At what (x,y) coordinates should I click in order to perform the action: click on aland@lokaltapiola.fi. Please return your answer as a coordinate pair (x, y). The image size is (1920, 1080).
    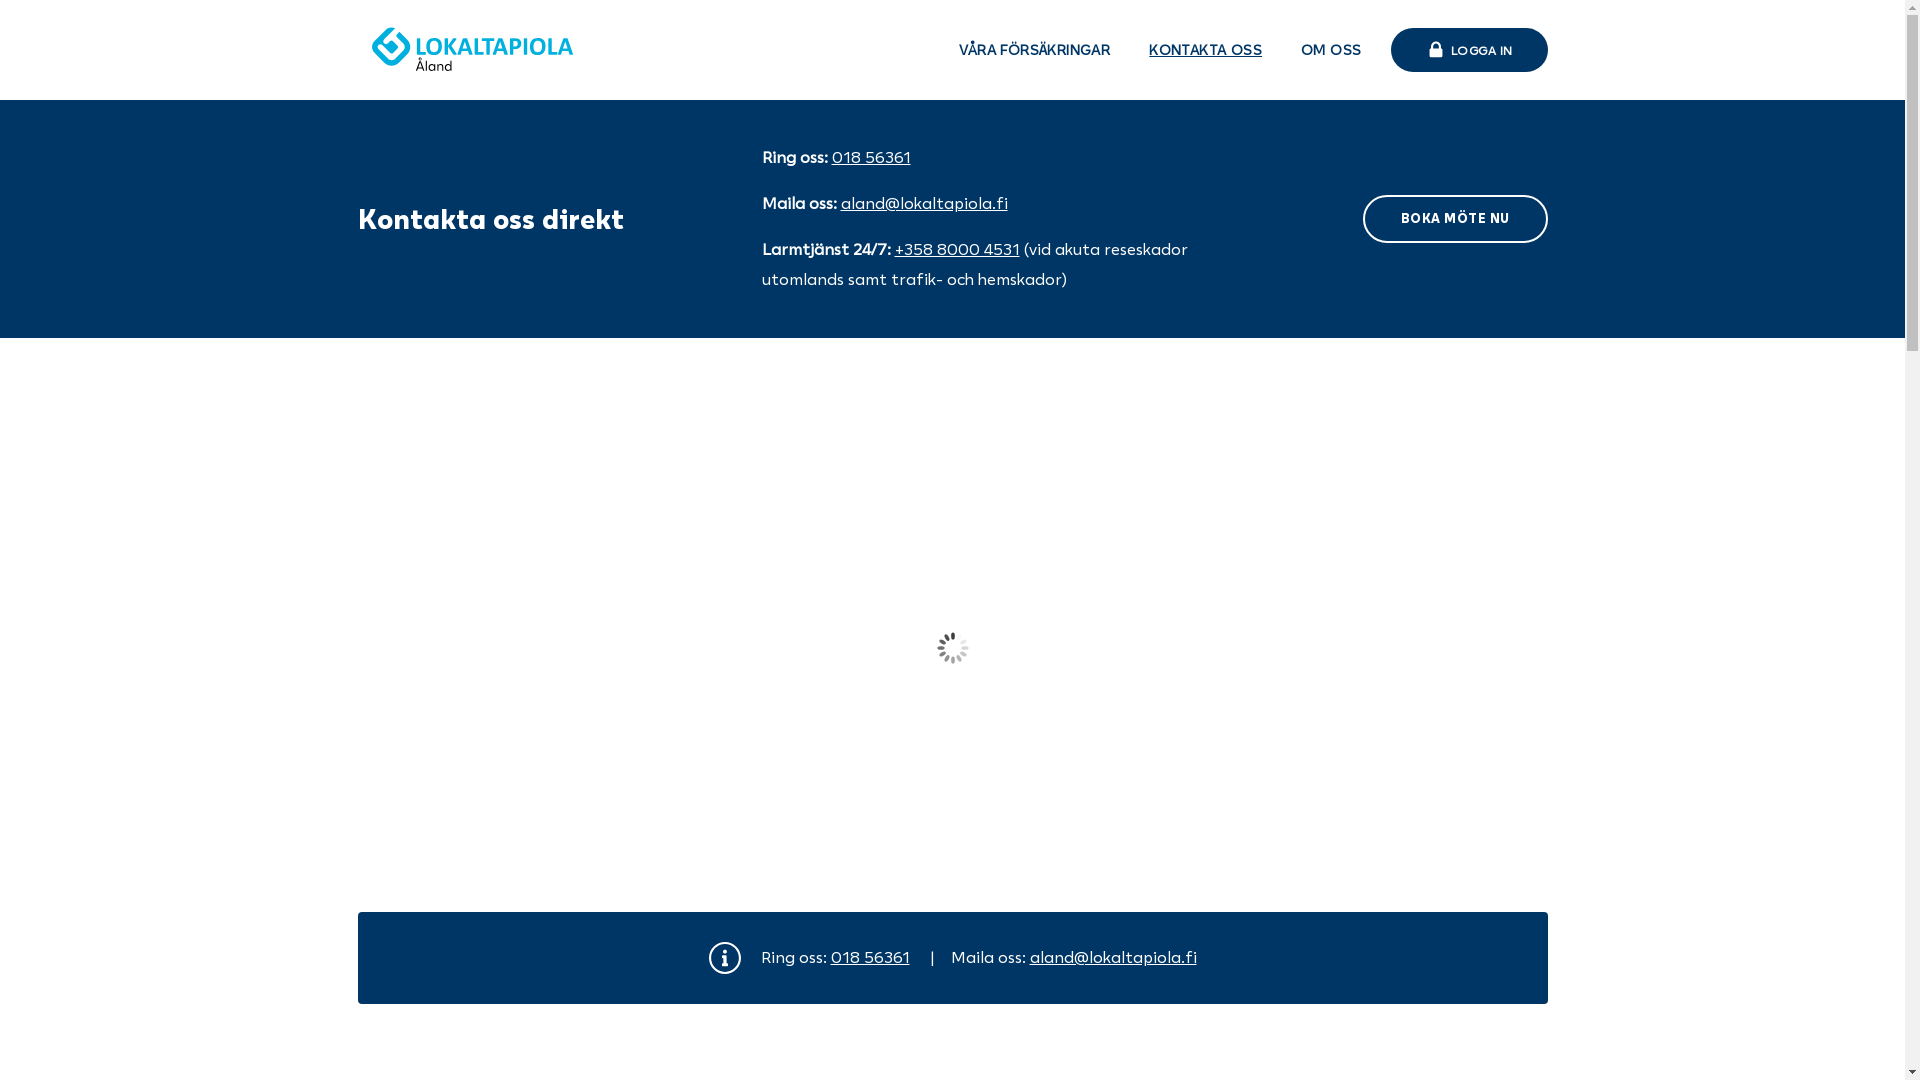
    Looking at the image, I should click on (1114, 957).